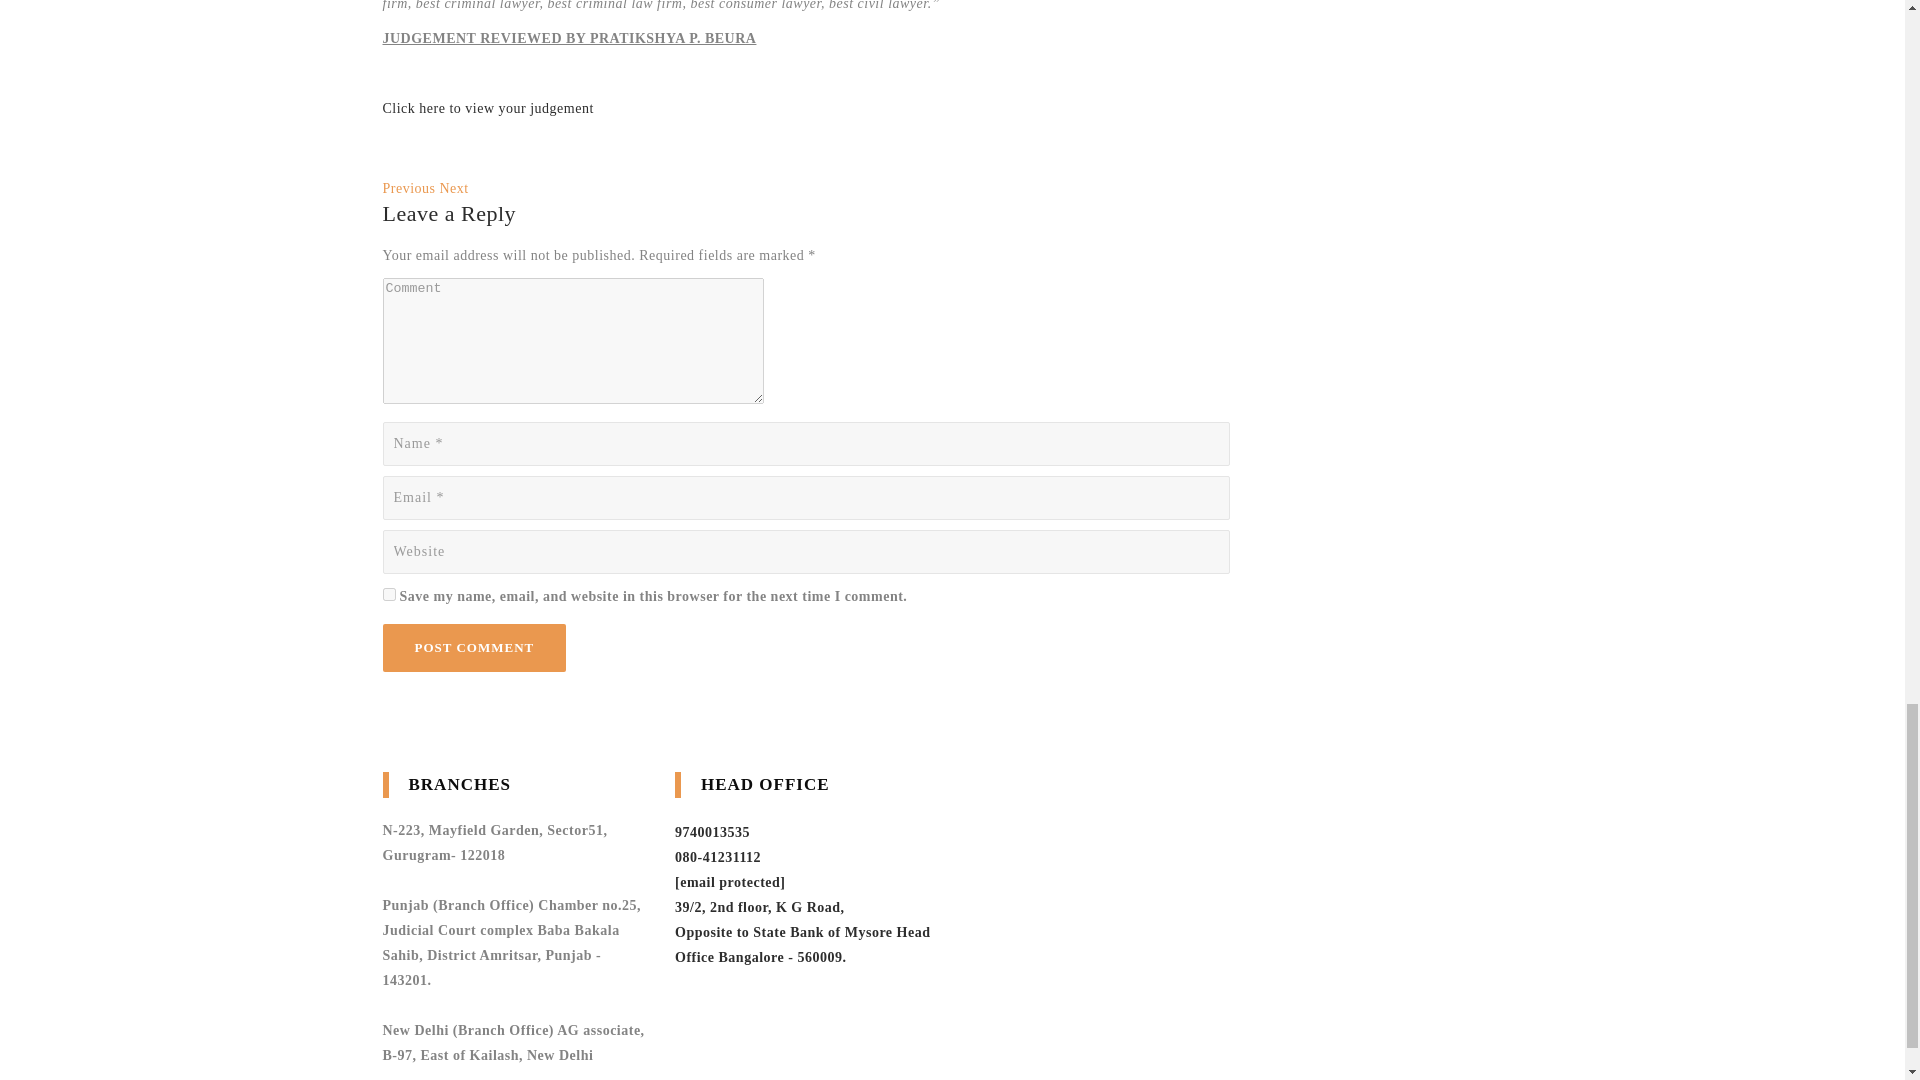 This screenshot has width=1920, height=1080. What do you see at coordinates (474, 648) in the screenshot?
I see `Post Comment` at bounding box center [474, 648].